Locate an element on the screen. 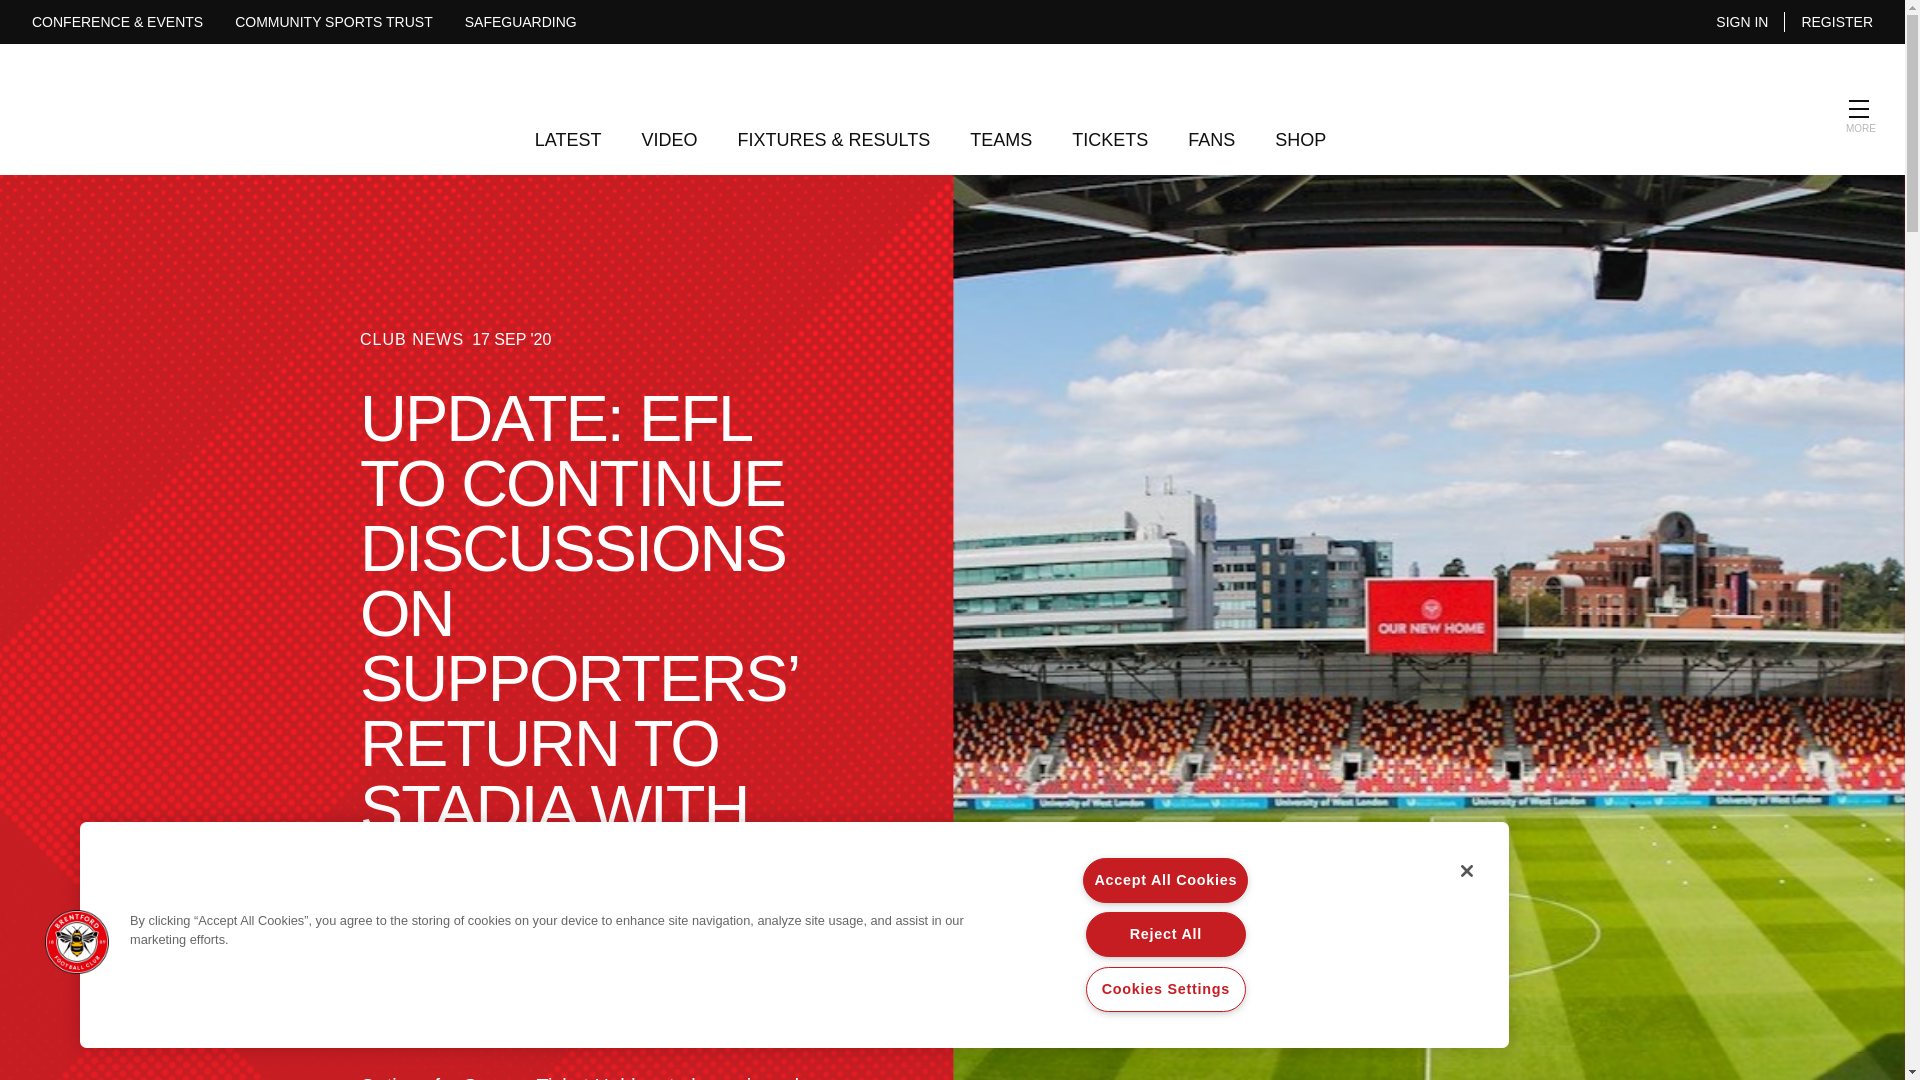 Image resolution: width=1920 pixels, height=1080 pixels. Brentford logo is located at coordinates (952, 68).